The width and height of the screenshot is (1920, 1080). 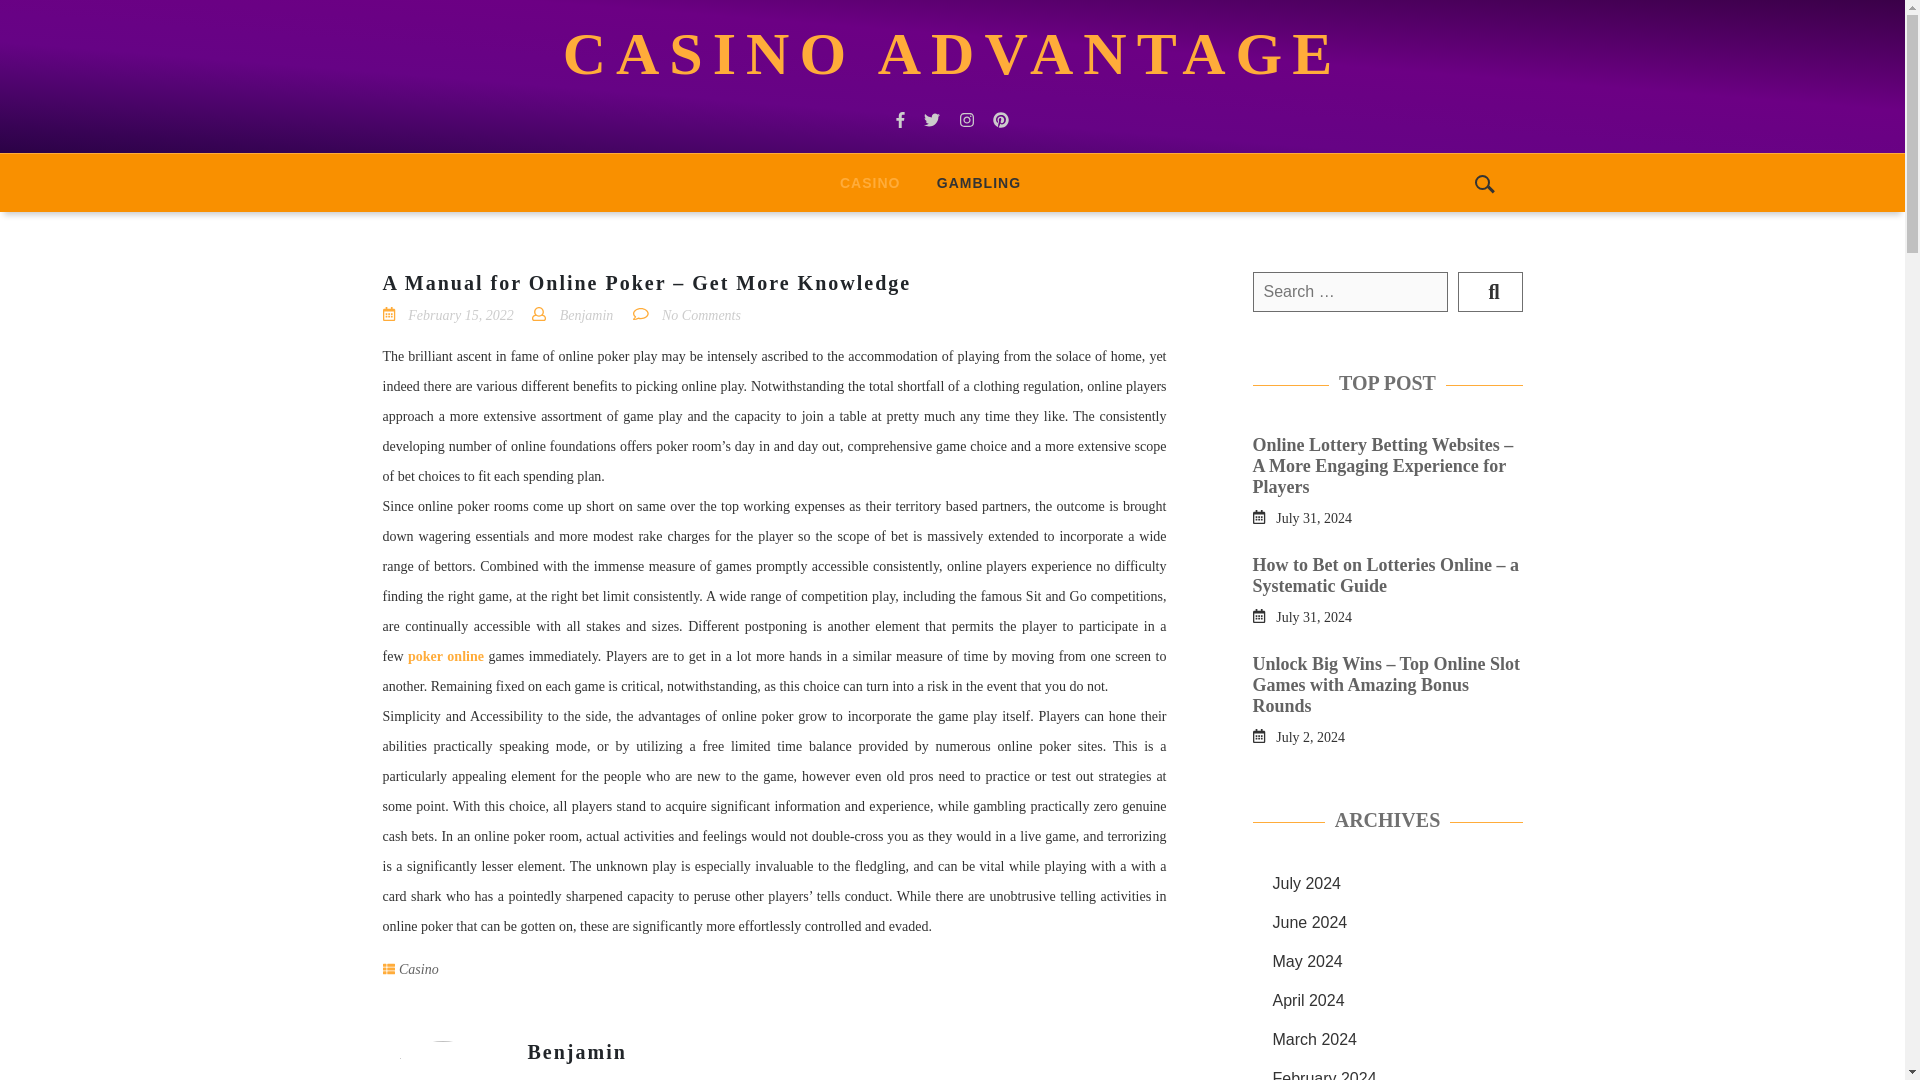 What do you see at coordinates (578, 1052) in the screenshot?
I see `Posts by Benjamin` at bounding box center [578, 1052].